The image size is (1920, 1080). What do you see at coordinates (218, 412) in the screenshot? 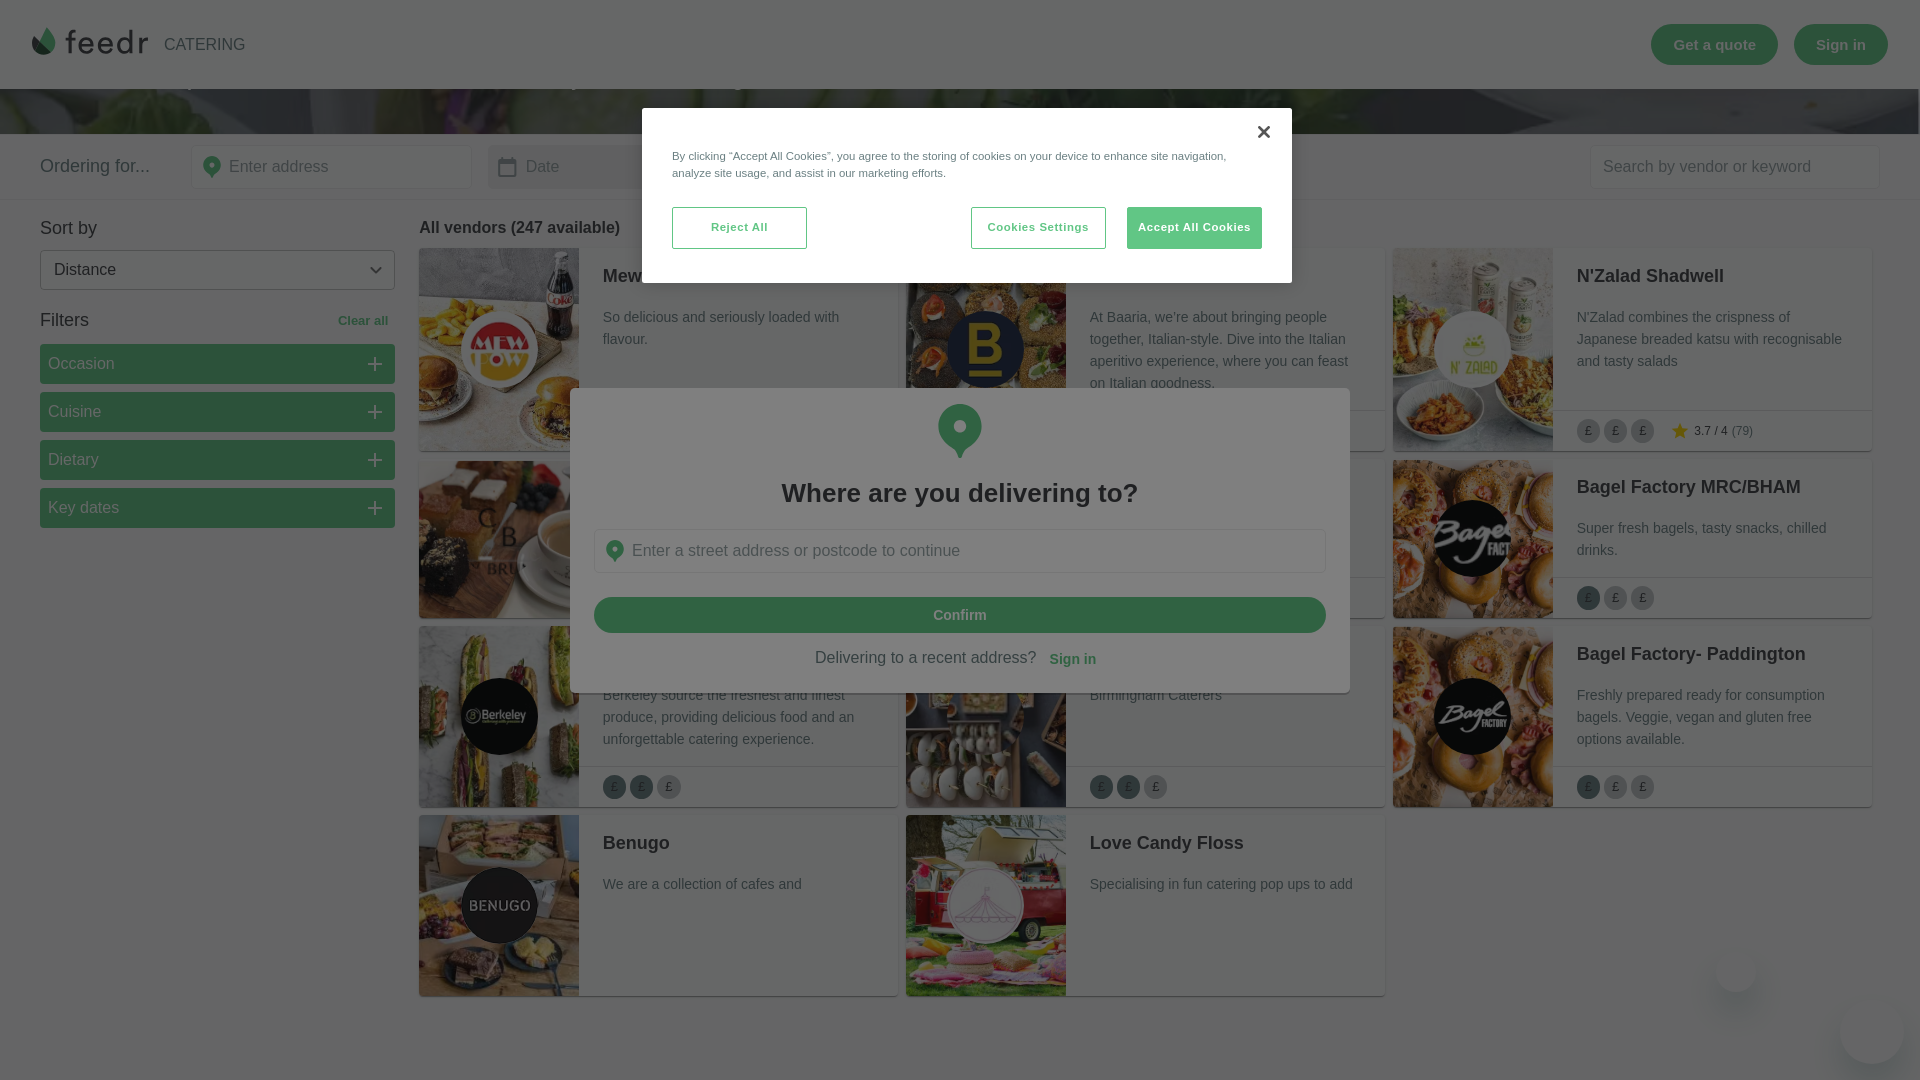
I see `Cuisine` at bounding box center [218, 412].